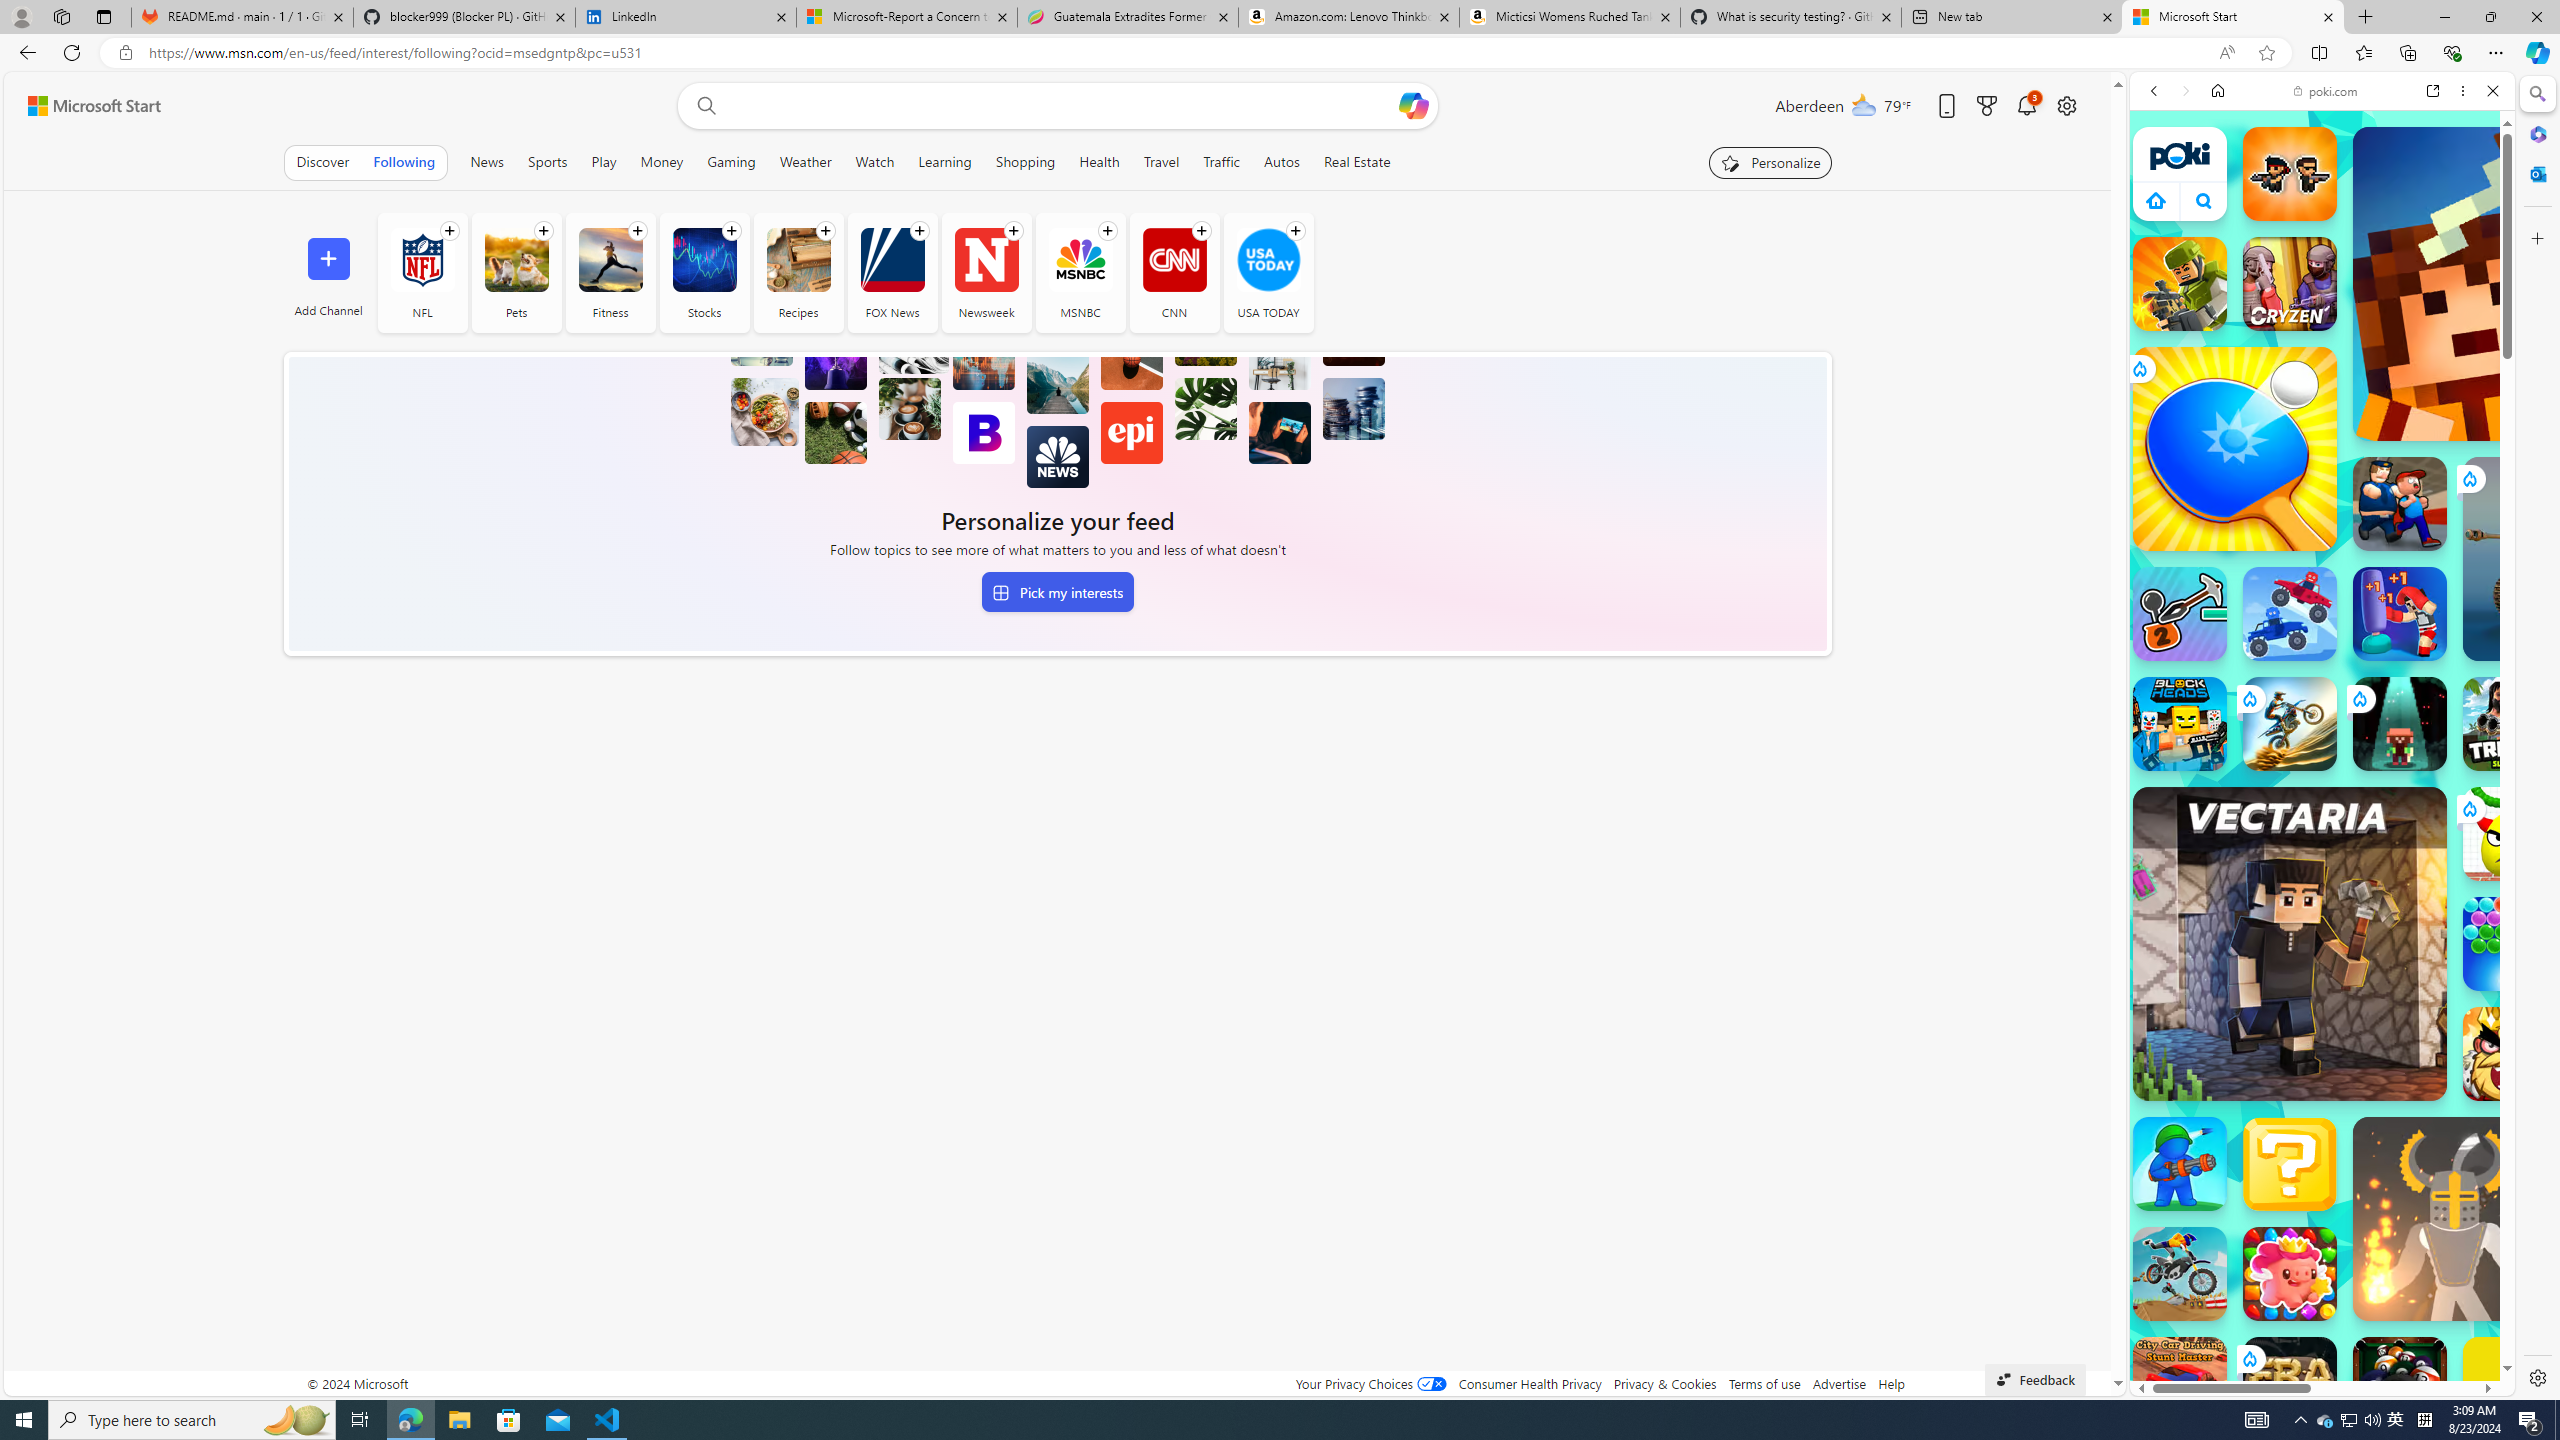 This screenshot has width=2560, height=1440. What do you see at coordinates (1080, 260) in the screenshot?
I see `MSNBC` at bounding box center [1080, 260].